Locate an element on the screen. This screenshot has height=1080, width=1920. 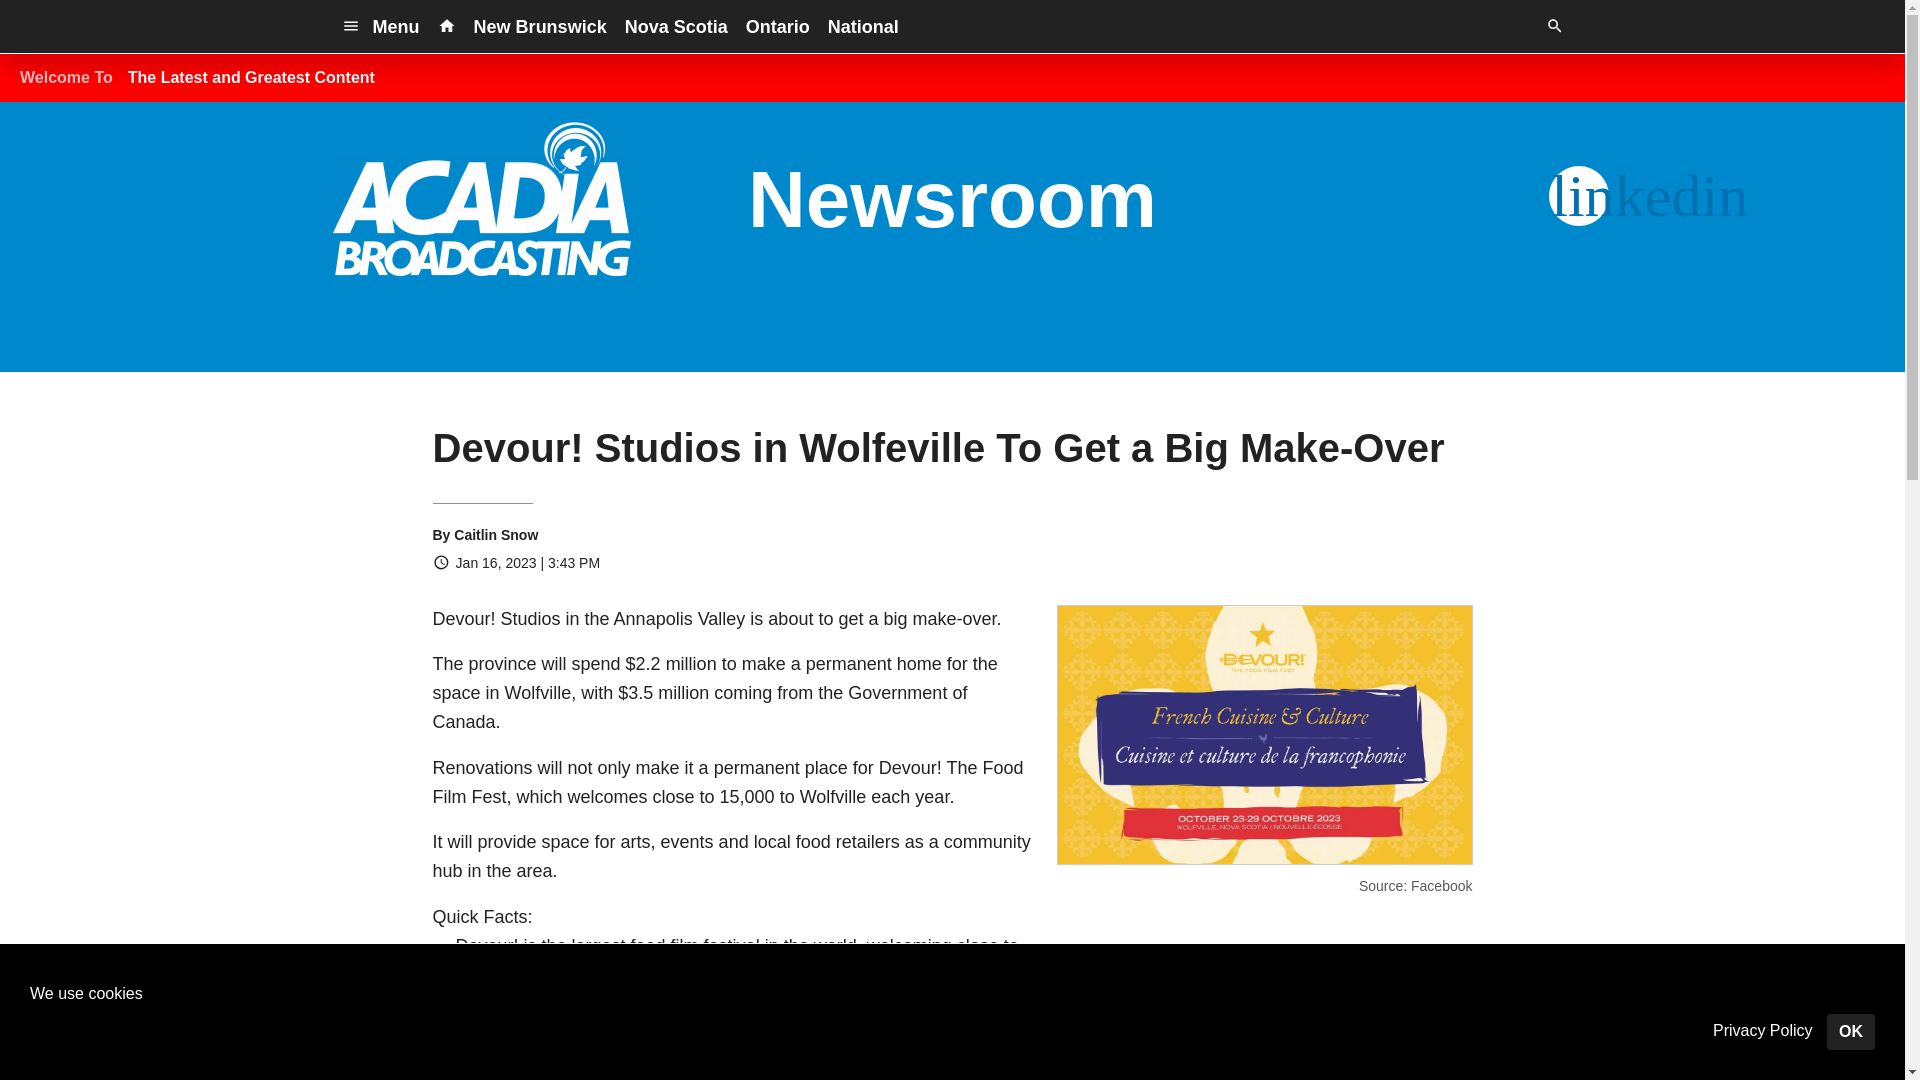
National is located at coordinates (864, 26).